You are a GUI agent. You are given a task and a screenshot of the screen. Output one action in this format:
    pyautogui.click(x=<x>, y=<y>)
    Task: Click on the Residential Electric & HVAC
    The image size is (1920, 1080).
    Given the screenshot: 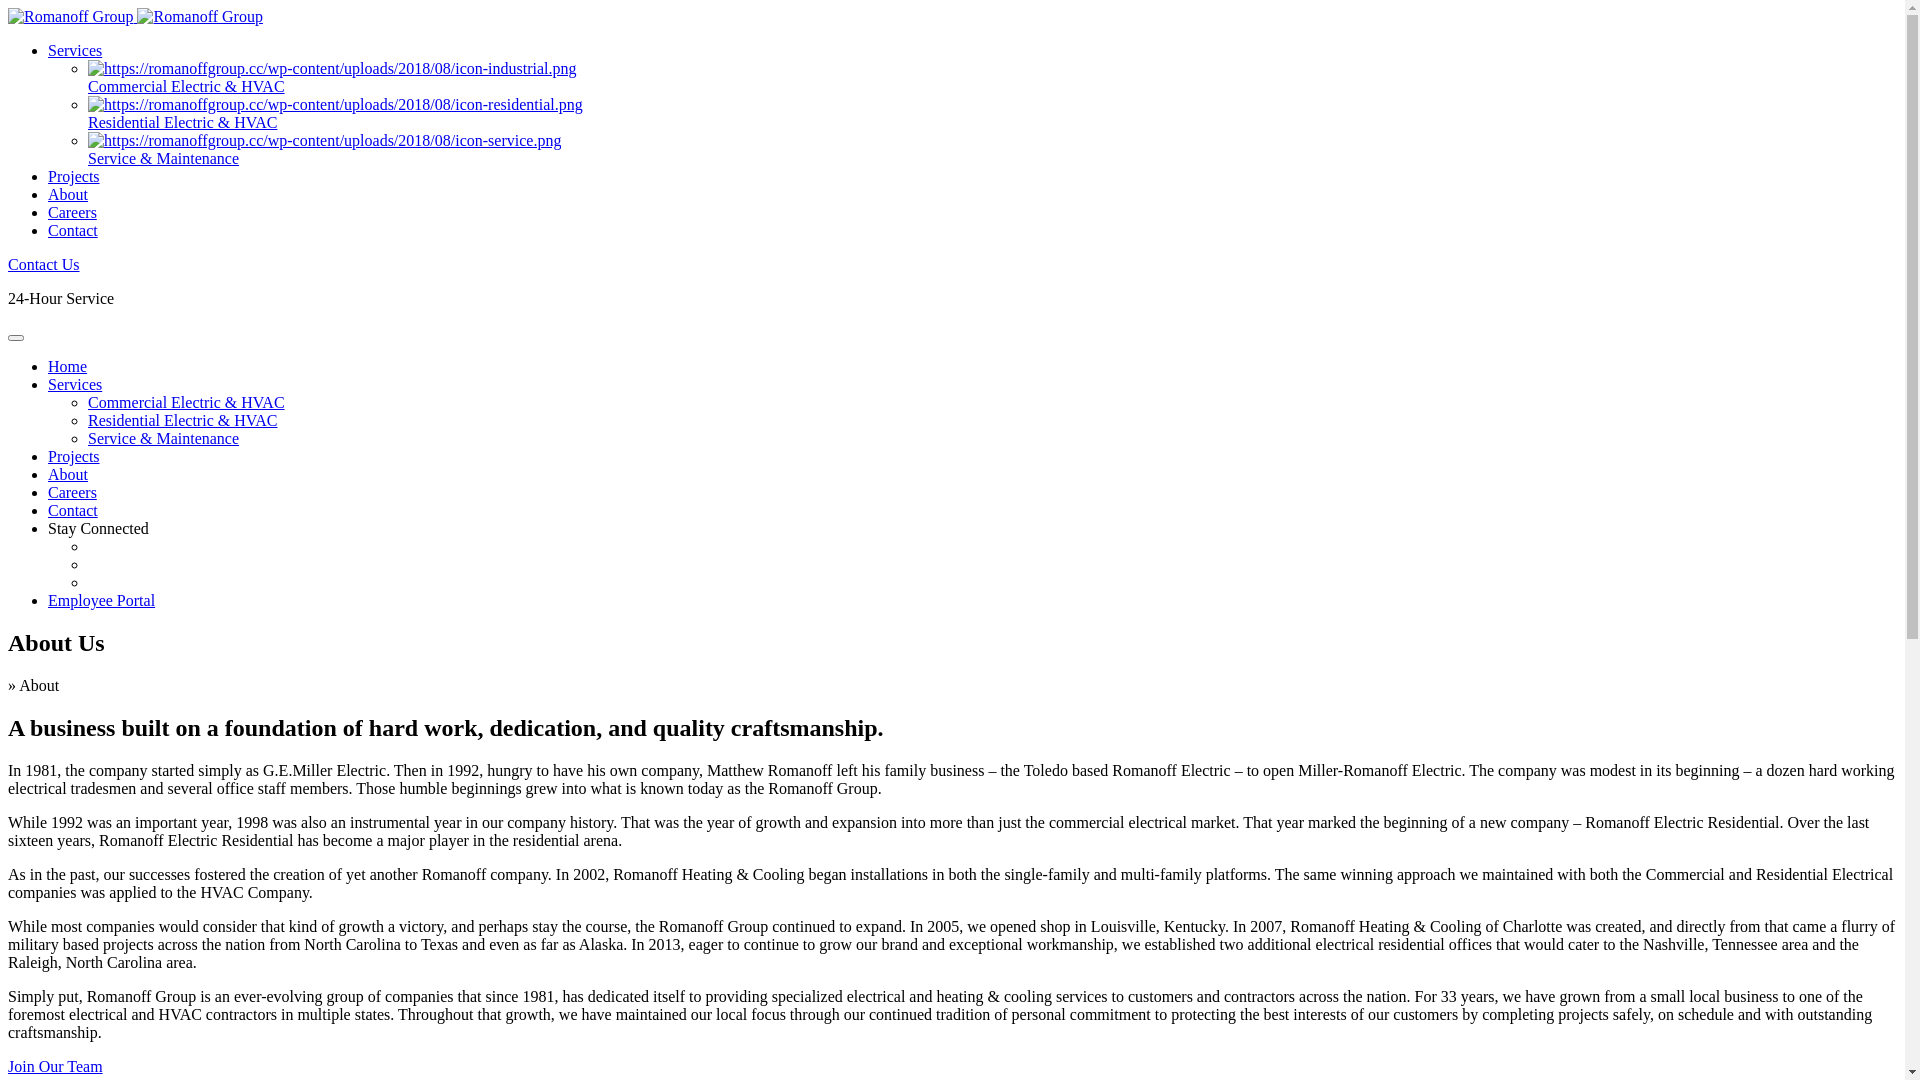 What is the action you would take?
    pyautogui.click(x=182, y=420)
    